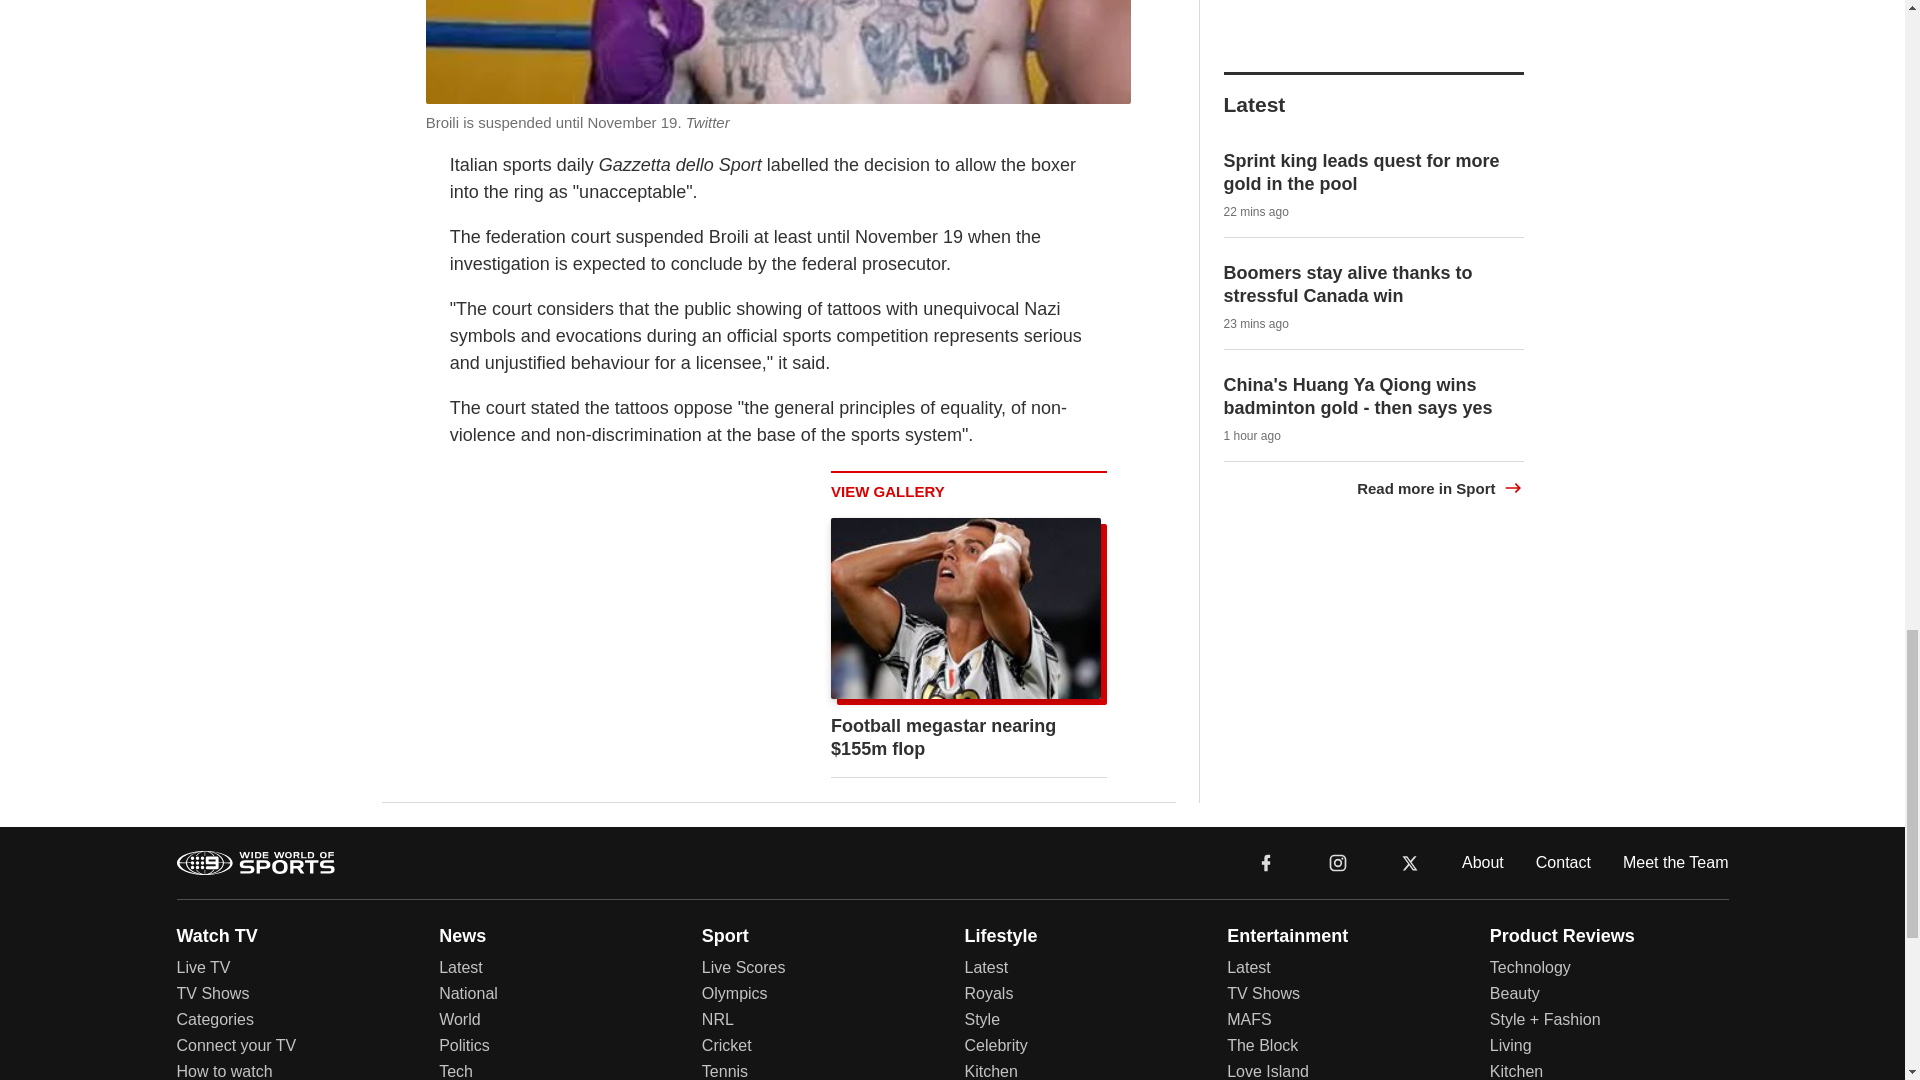 The height and width of the screenshot is (1080, 1920). Describe the element at coordinates (203, 968) in the screenshot. I see `Live TV` at that location.